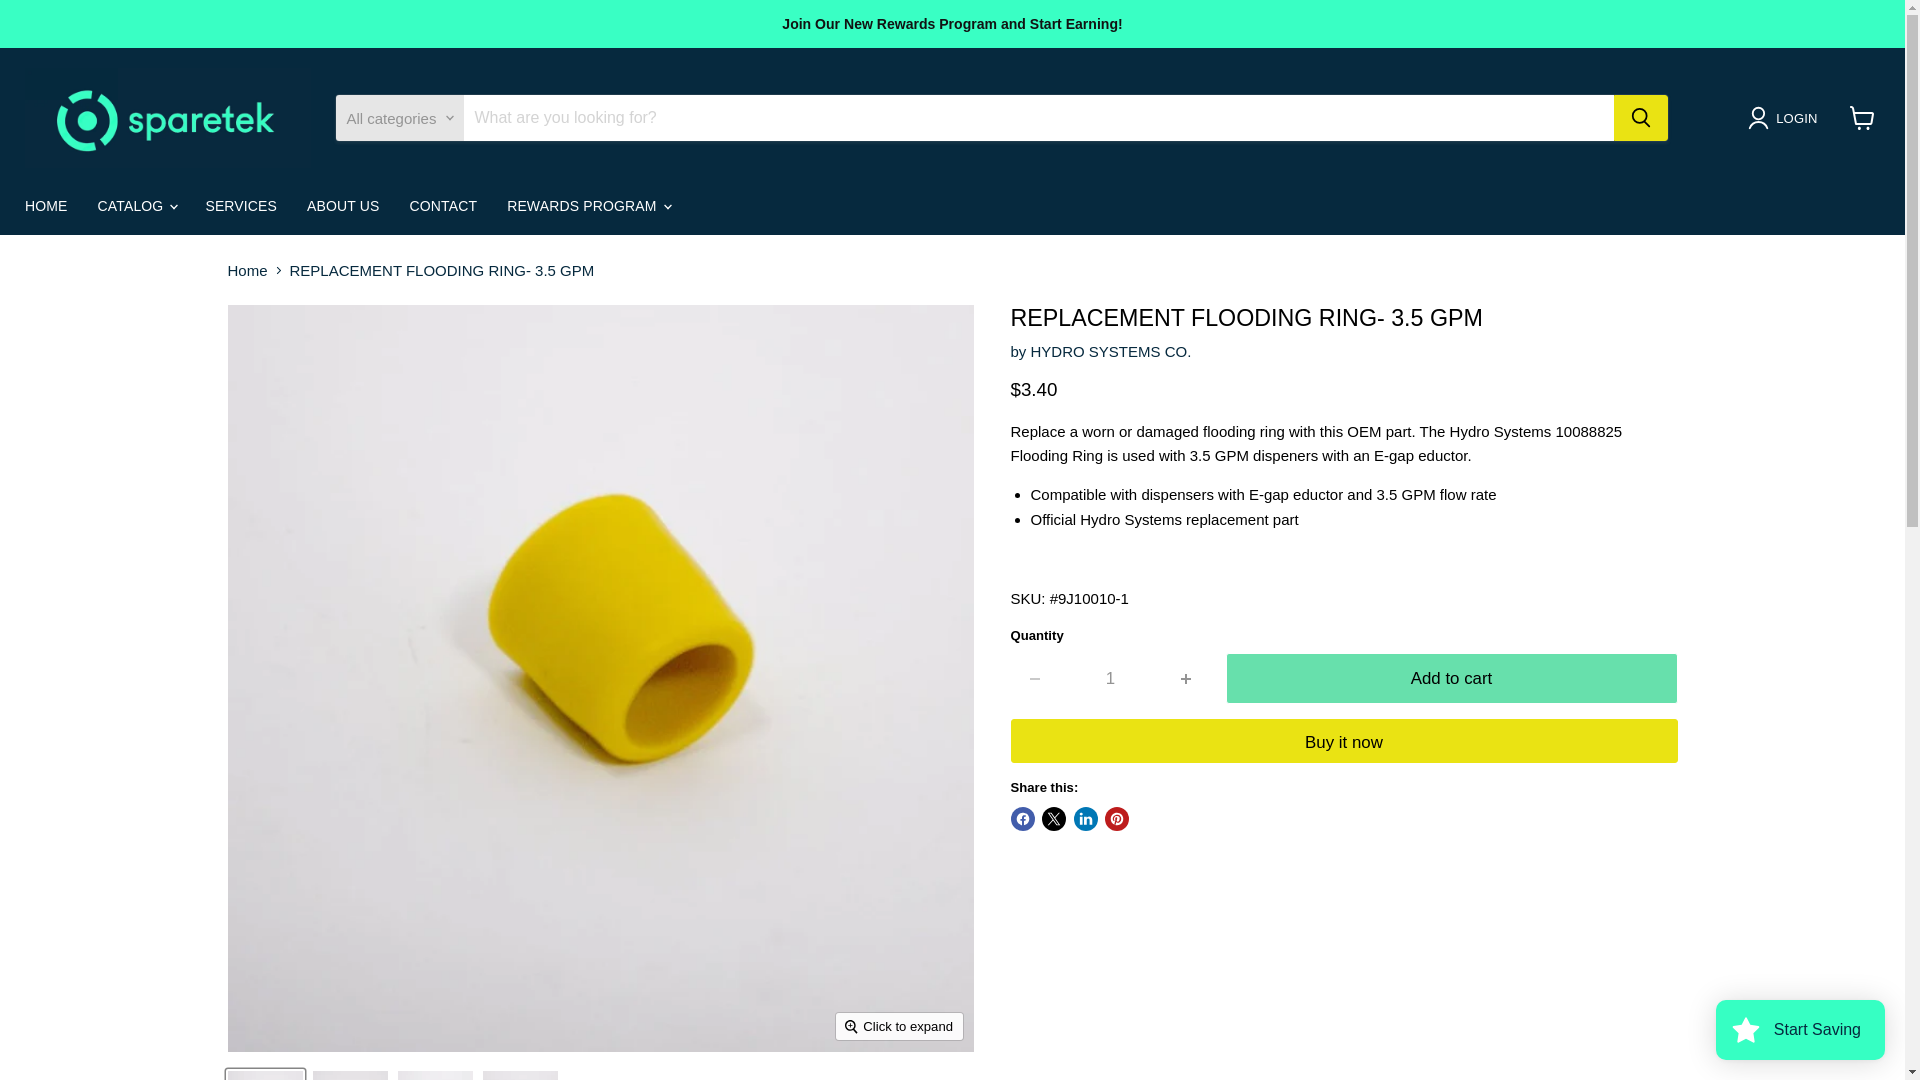 This screenshot has height=1080, width=1920. Describe the element at coordinates (1786, 117) in the screenshot. I see `LOGIN` at that location.